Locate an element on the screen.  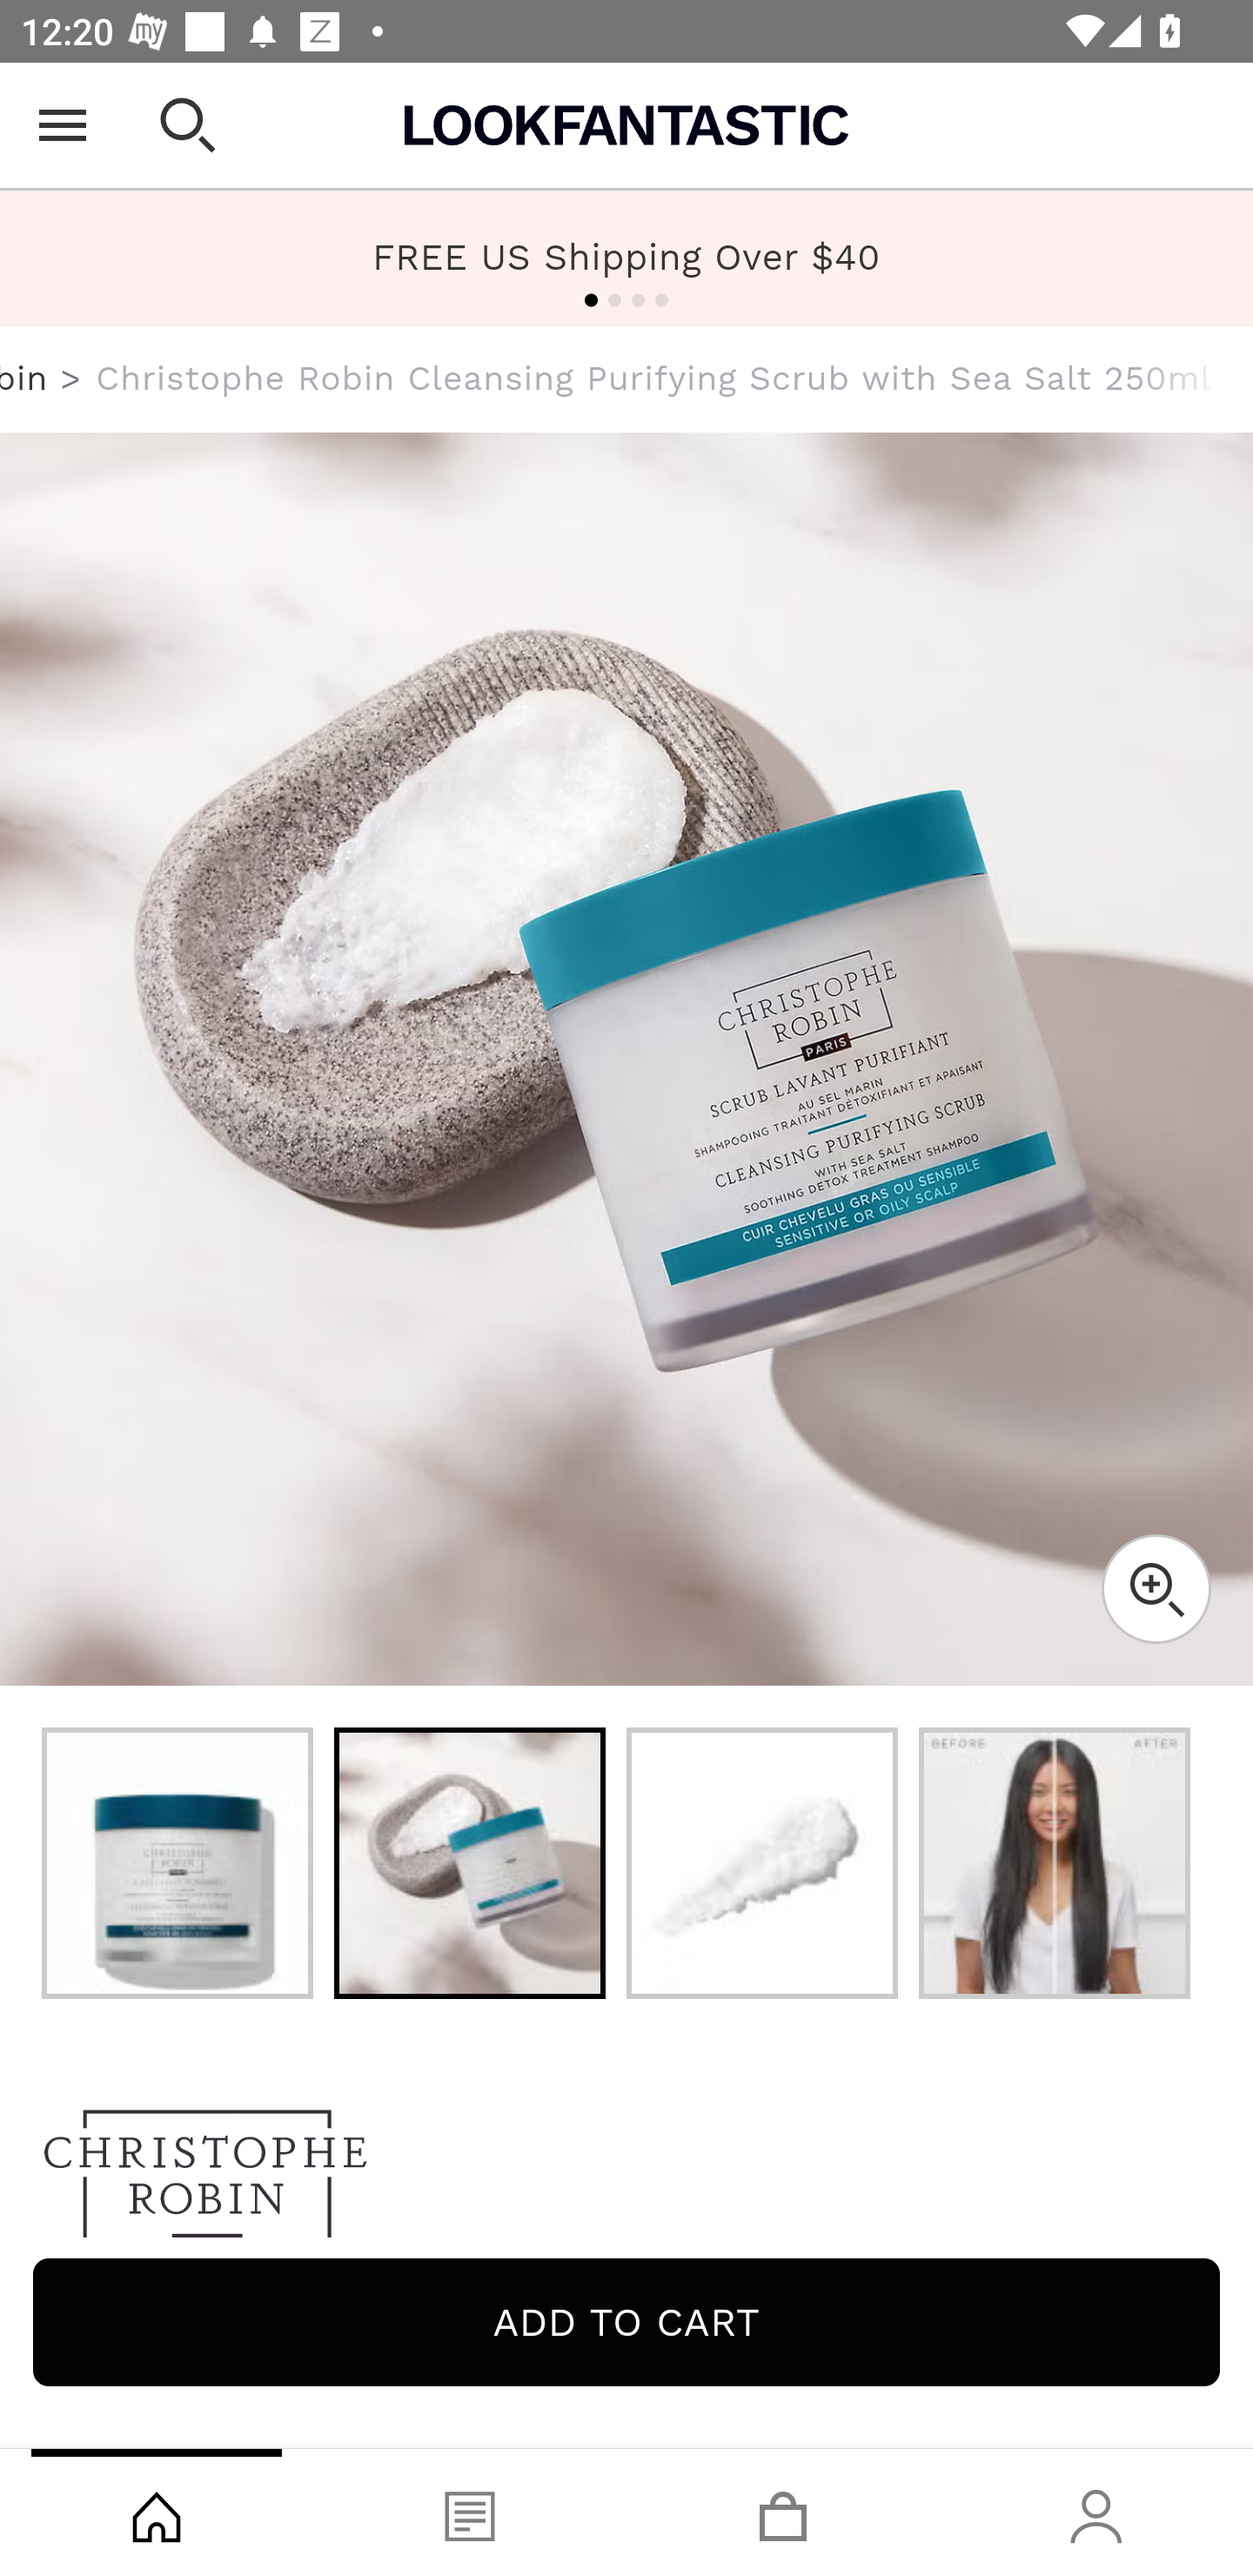
Lookfantastic USA is located at coordinates (626, 125).